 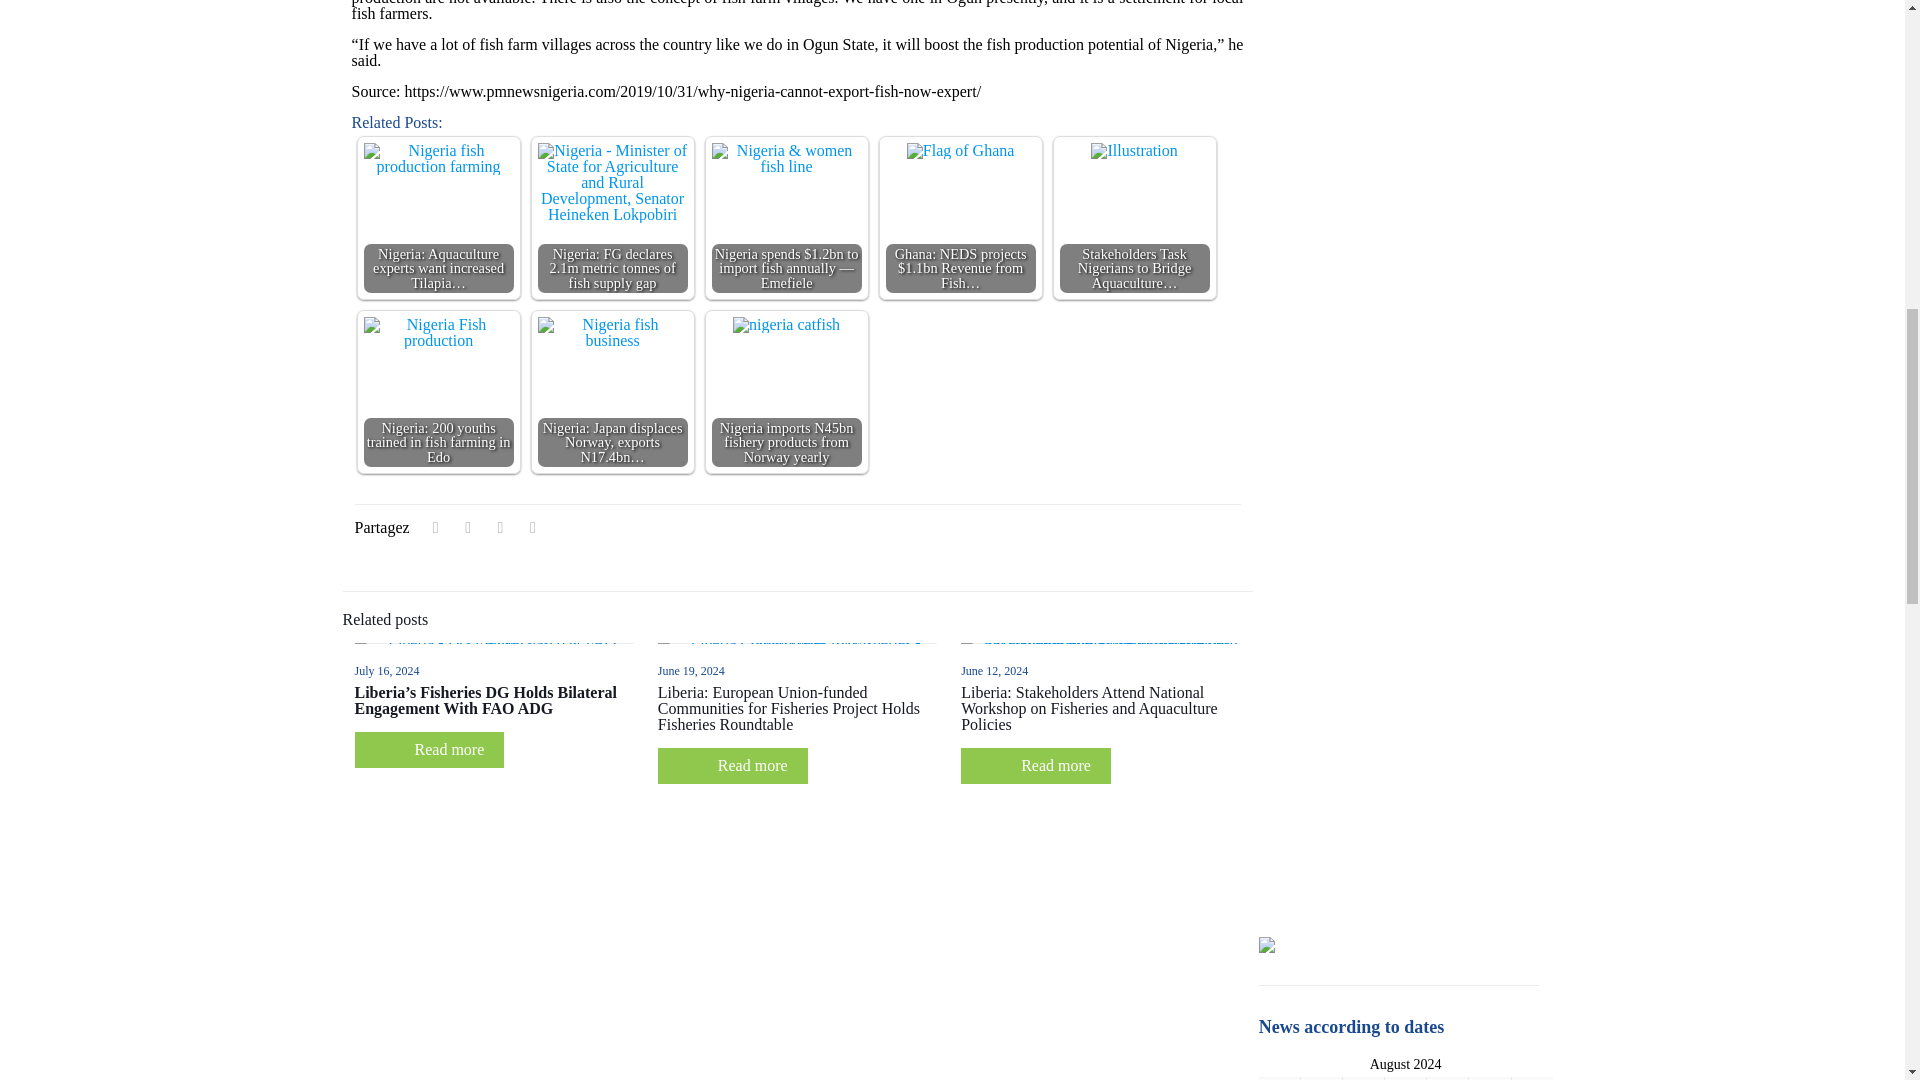 I want to click on Saturday, so click(x=1490, y=1078).